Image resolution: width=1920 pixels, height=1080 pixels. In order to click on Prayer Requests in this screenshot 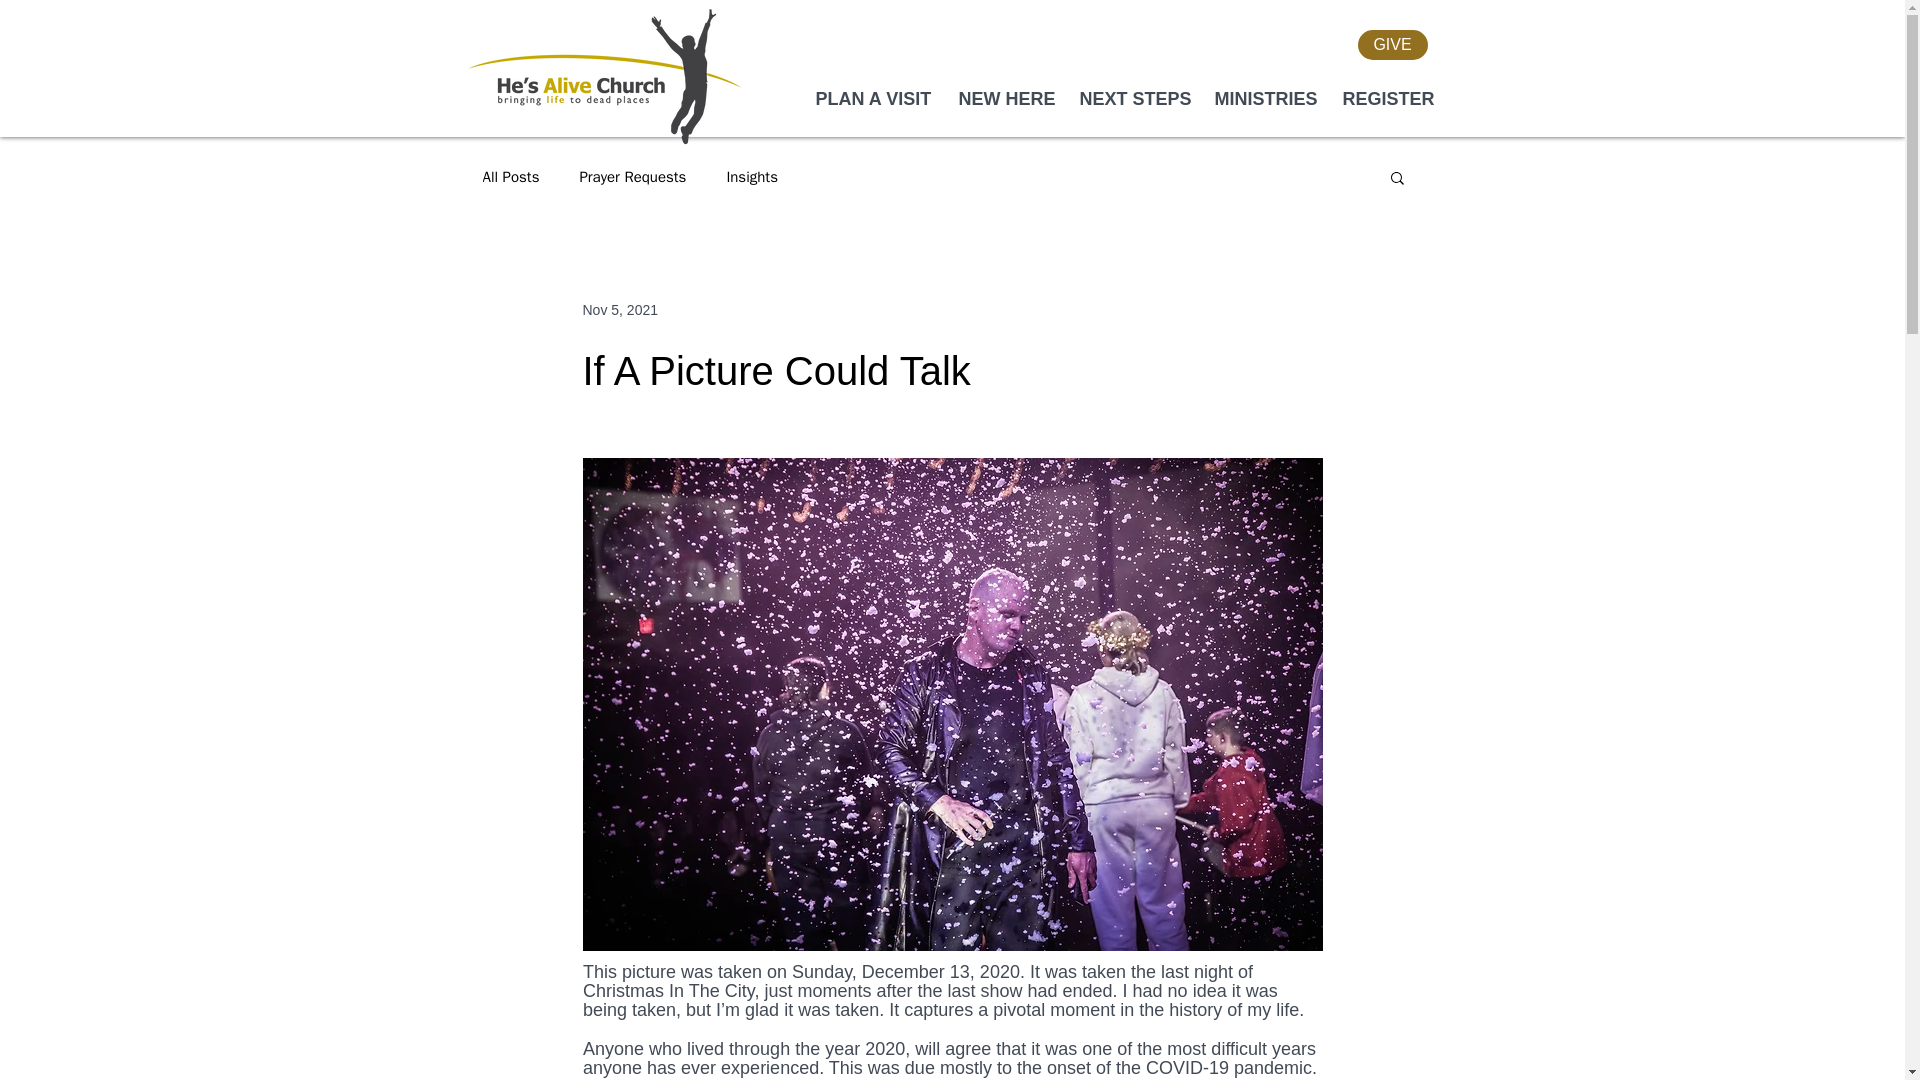, I will do `click(632, 177)`.